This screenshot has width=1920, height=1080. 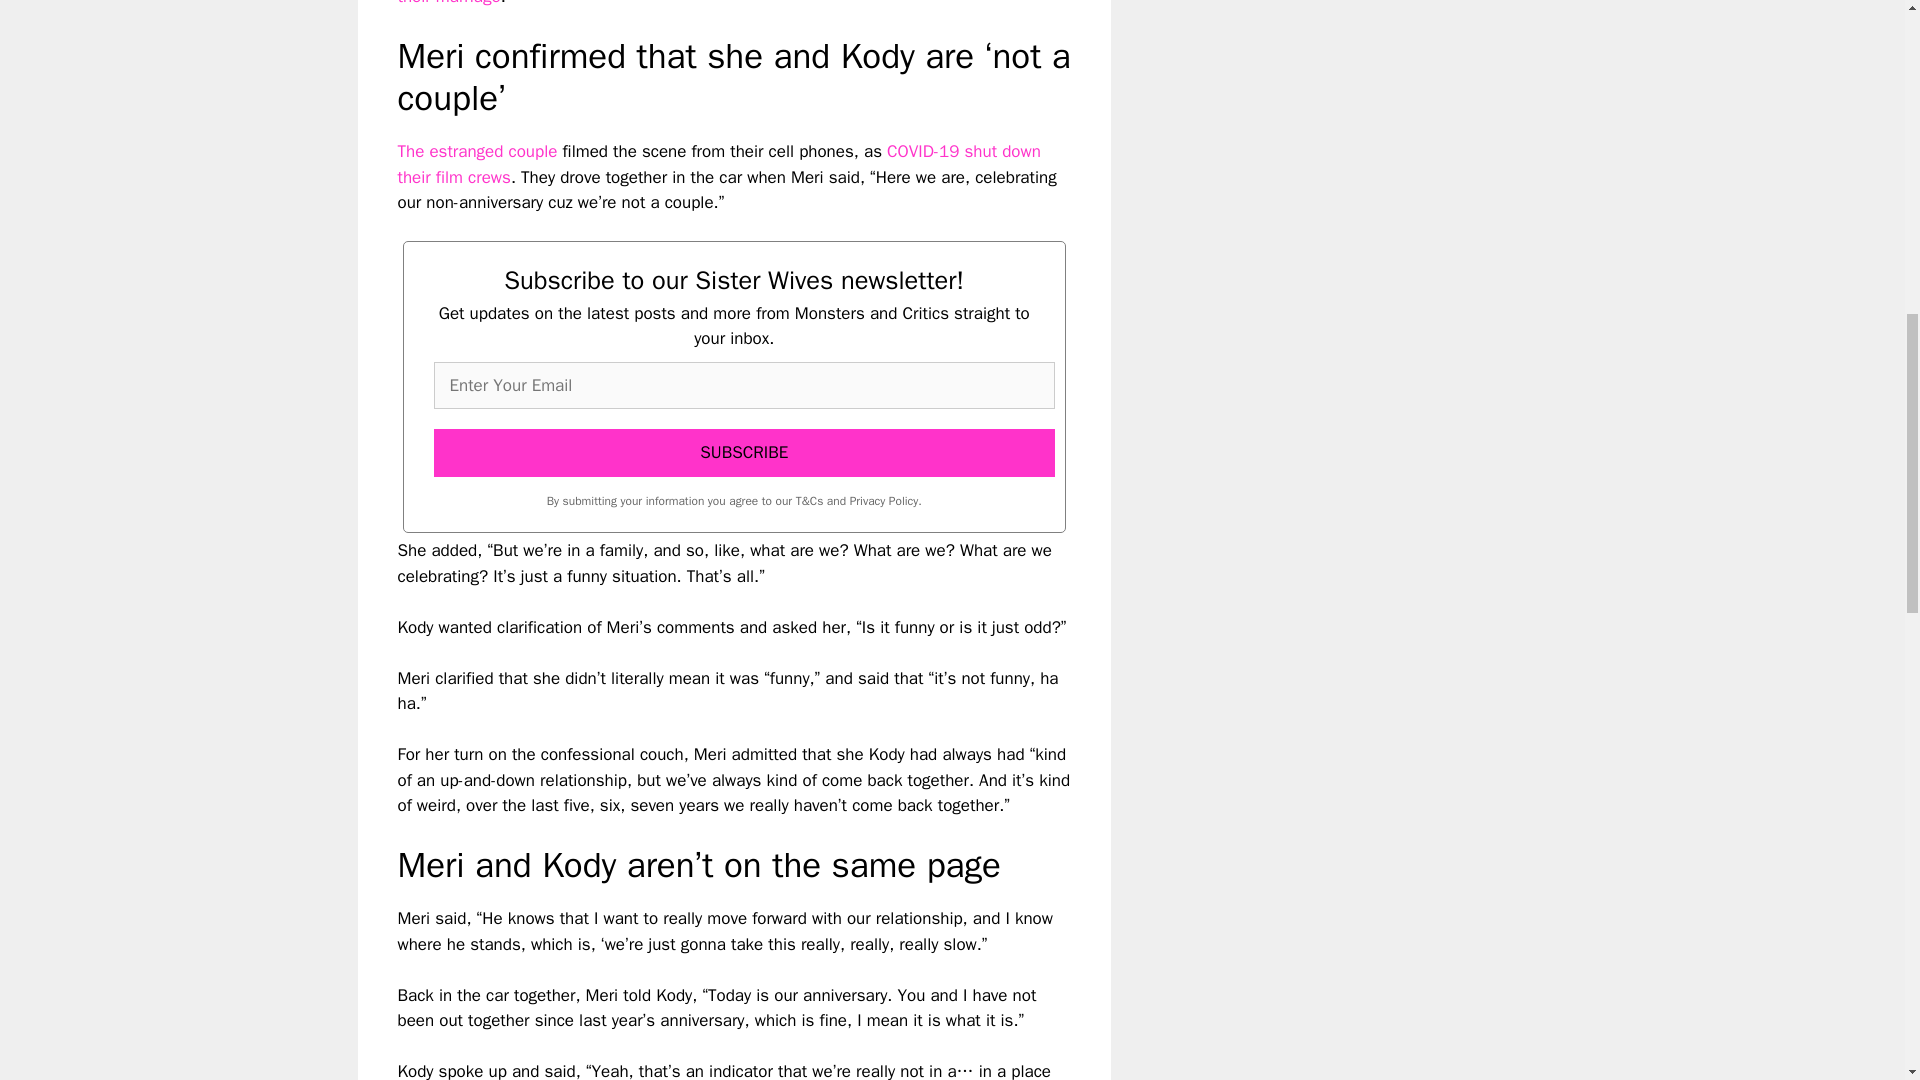 What do you see at coordinates (478, 152) in the screenshot?
I see `The estranged couple` at bounding box center [478, 152].